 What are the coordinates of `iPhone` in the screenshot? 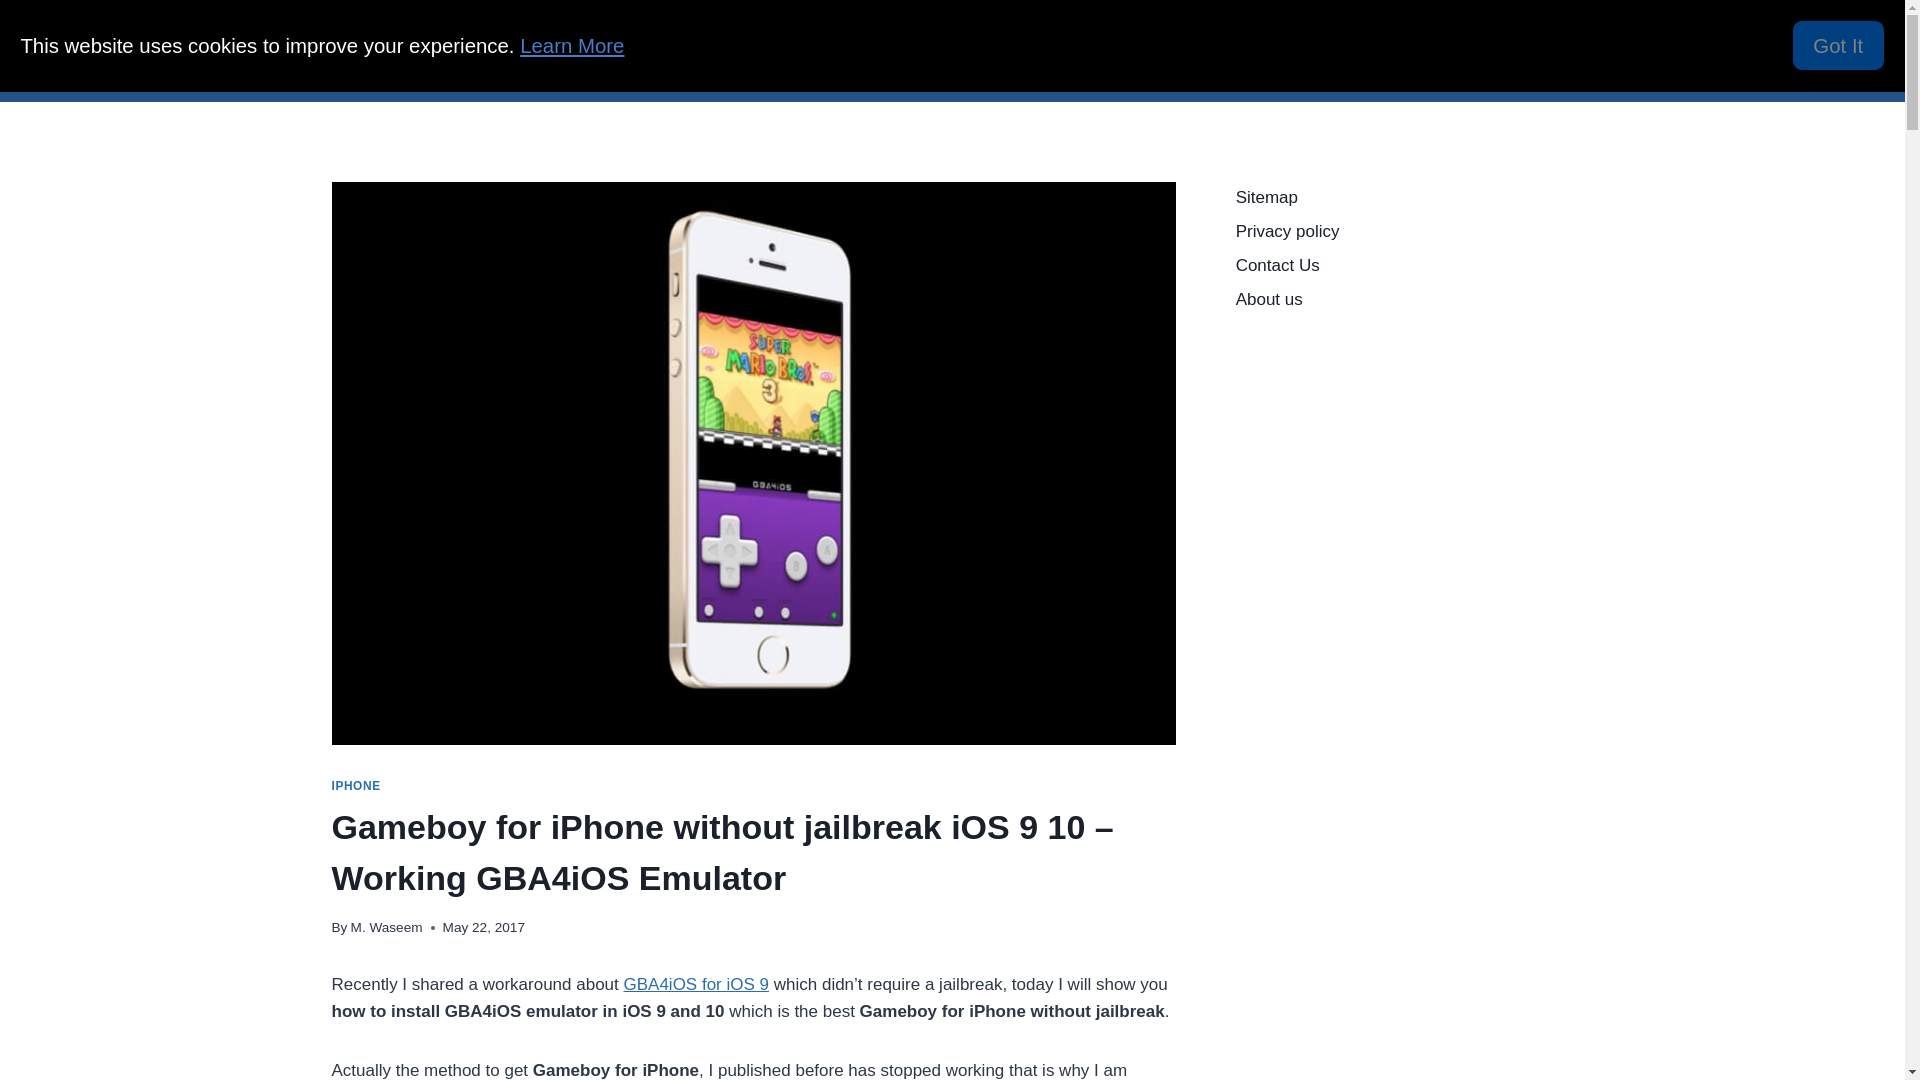 It's located at (1176, 50).